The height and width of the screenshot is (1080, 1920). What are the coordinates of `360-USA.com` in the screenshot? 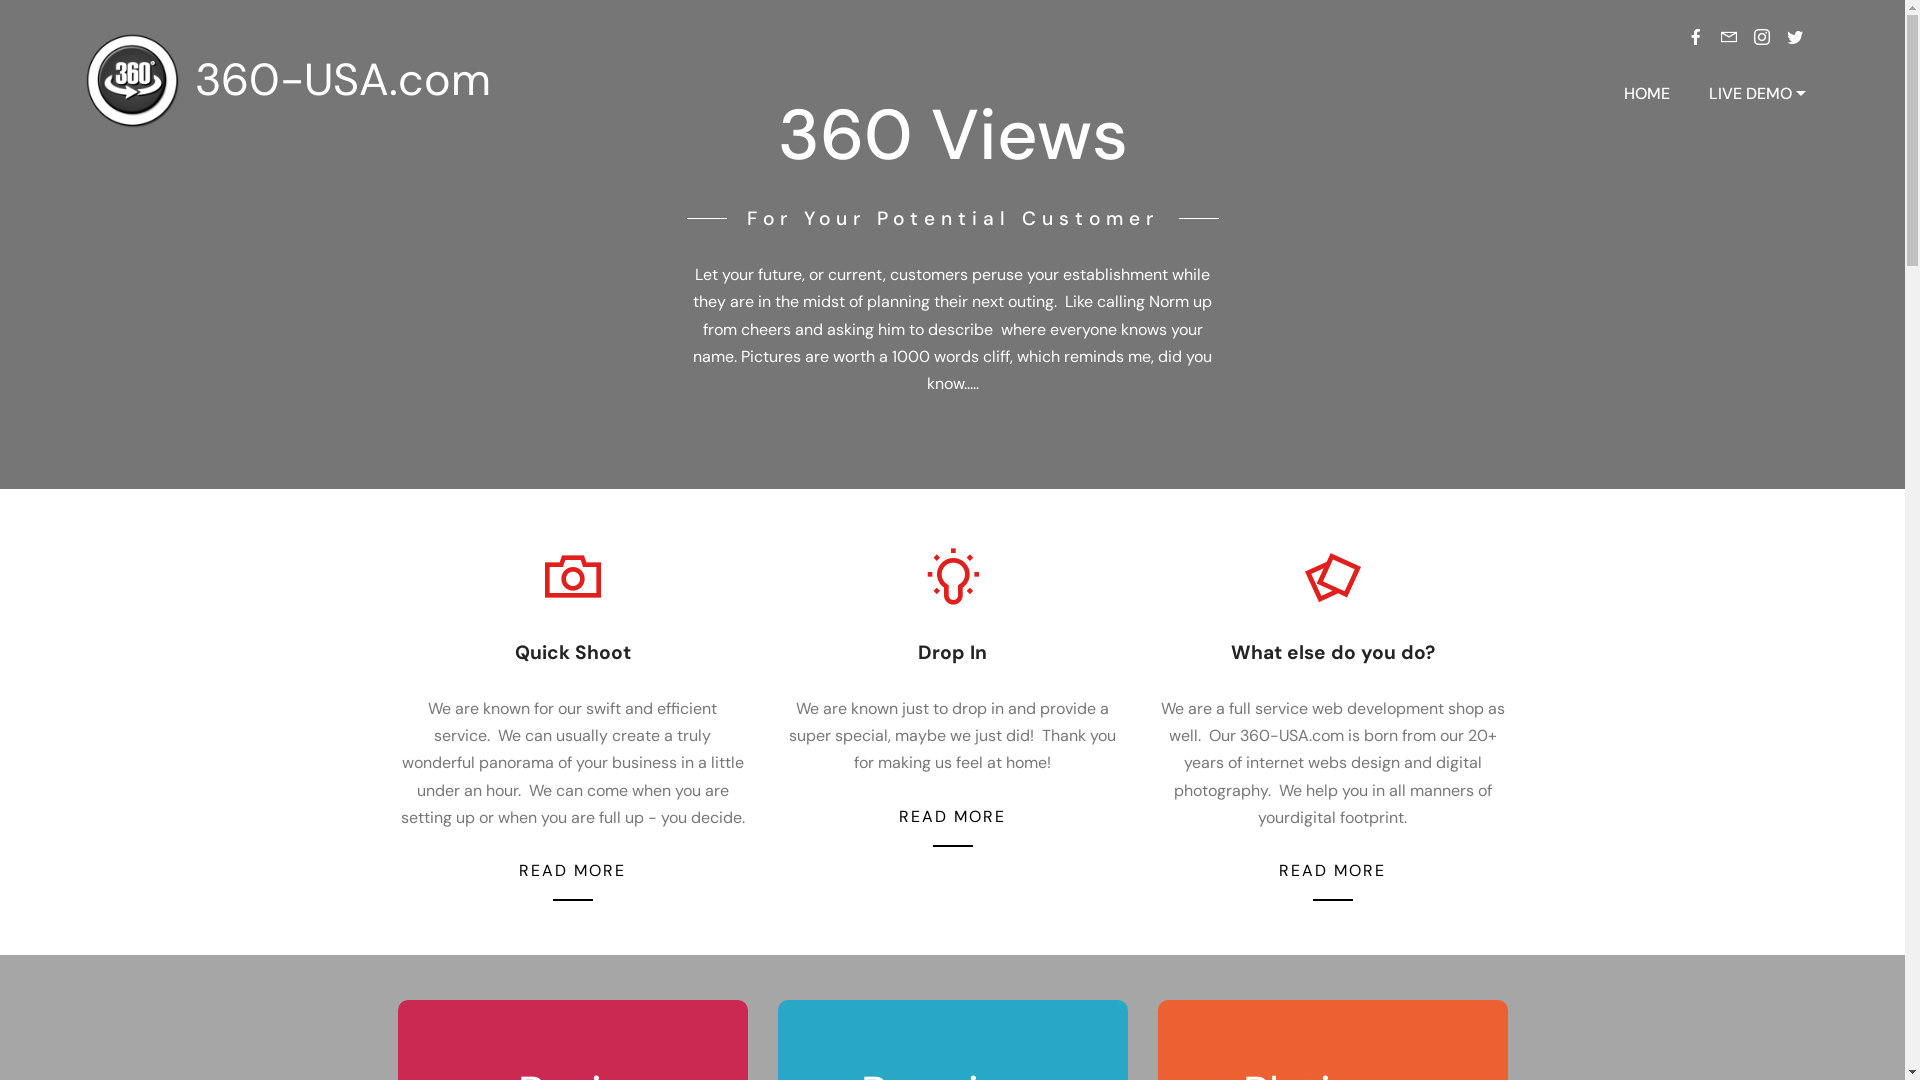 It's located at (359, 80).